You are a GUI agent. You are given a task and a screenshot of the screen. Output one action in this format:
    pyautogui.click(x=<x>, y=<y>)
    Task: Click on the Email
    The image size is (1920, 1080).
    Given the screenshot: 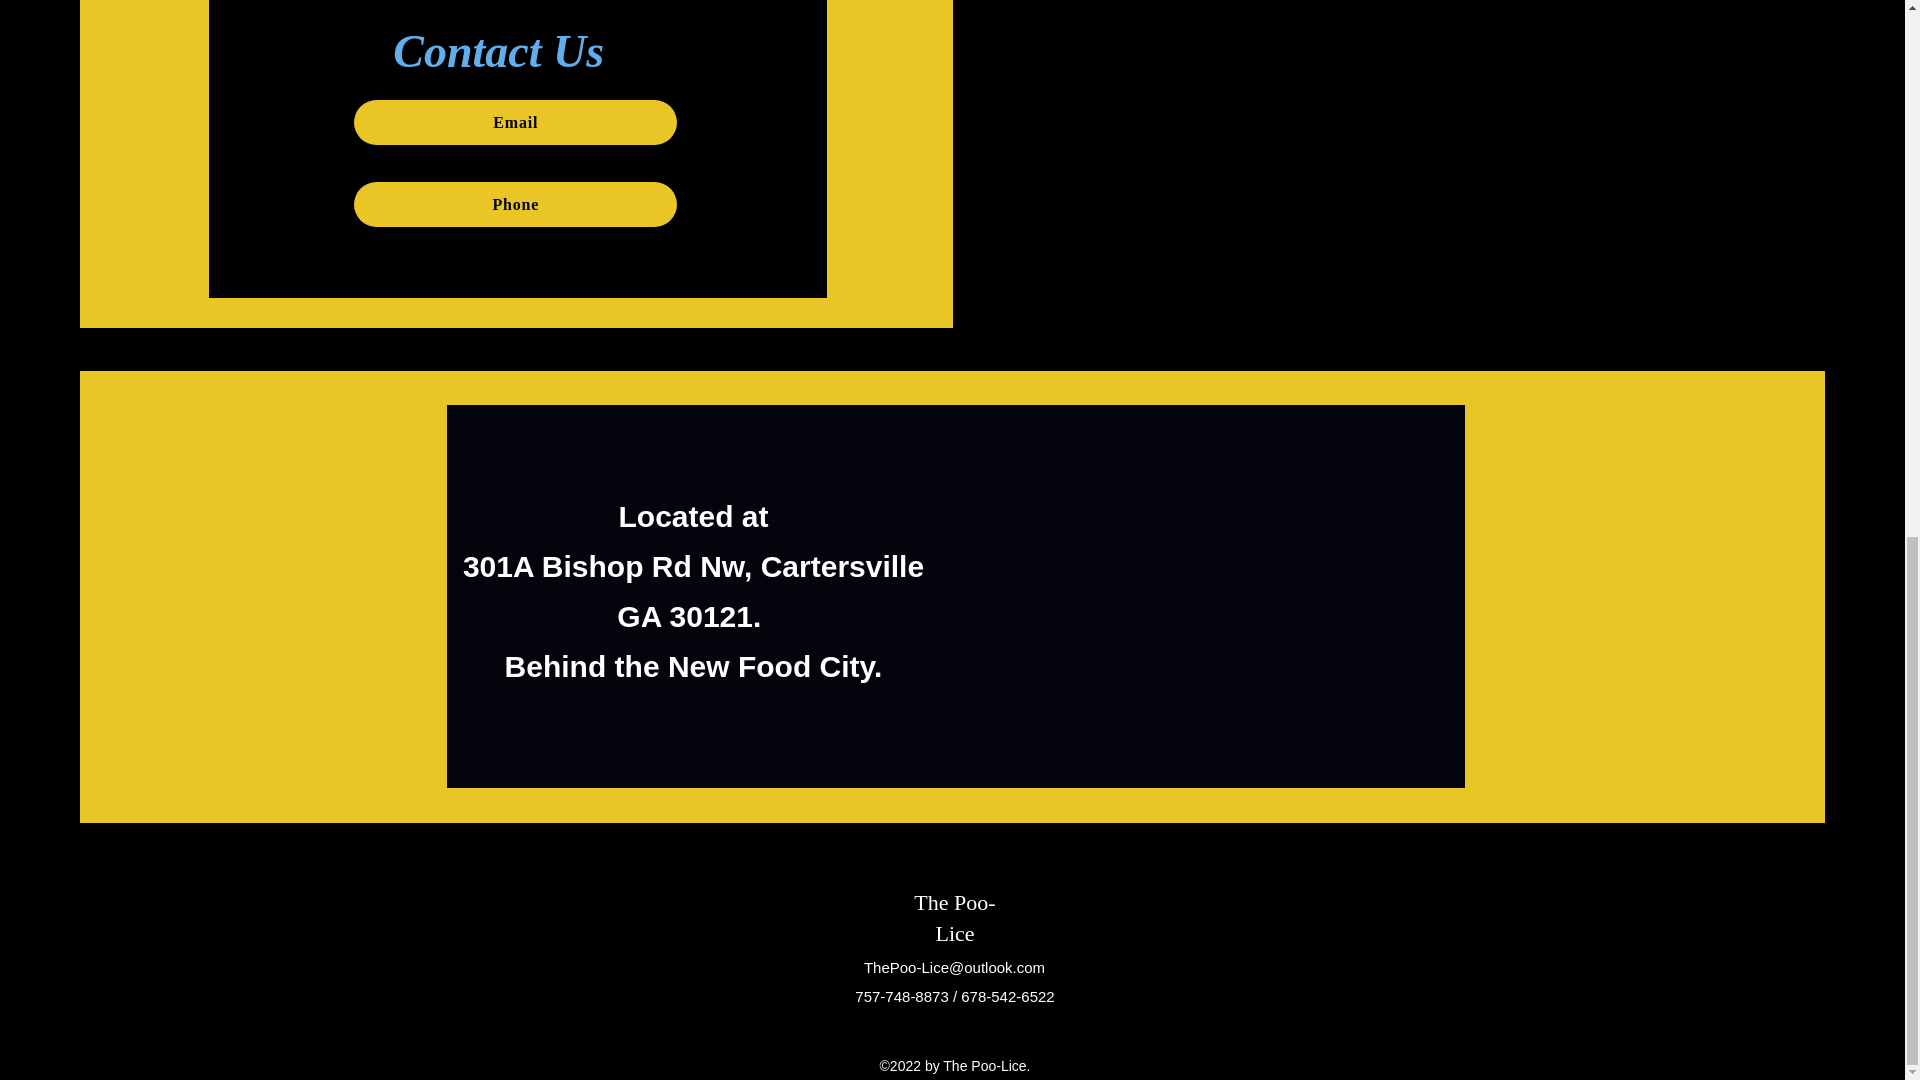 What is the action you would take?
    pyautogui.click(x=515, y=122)
    